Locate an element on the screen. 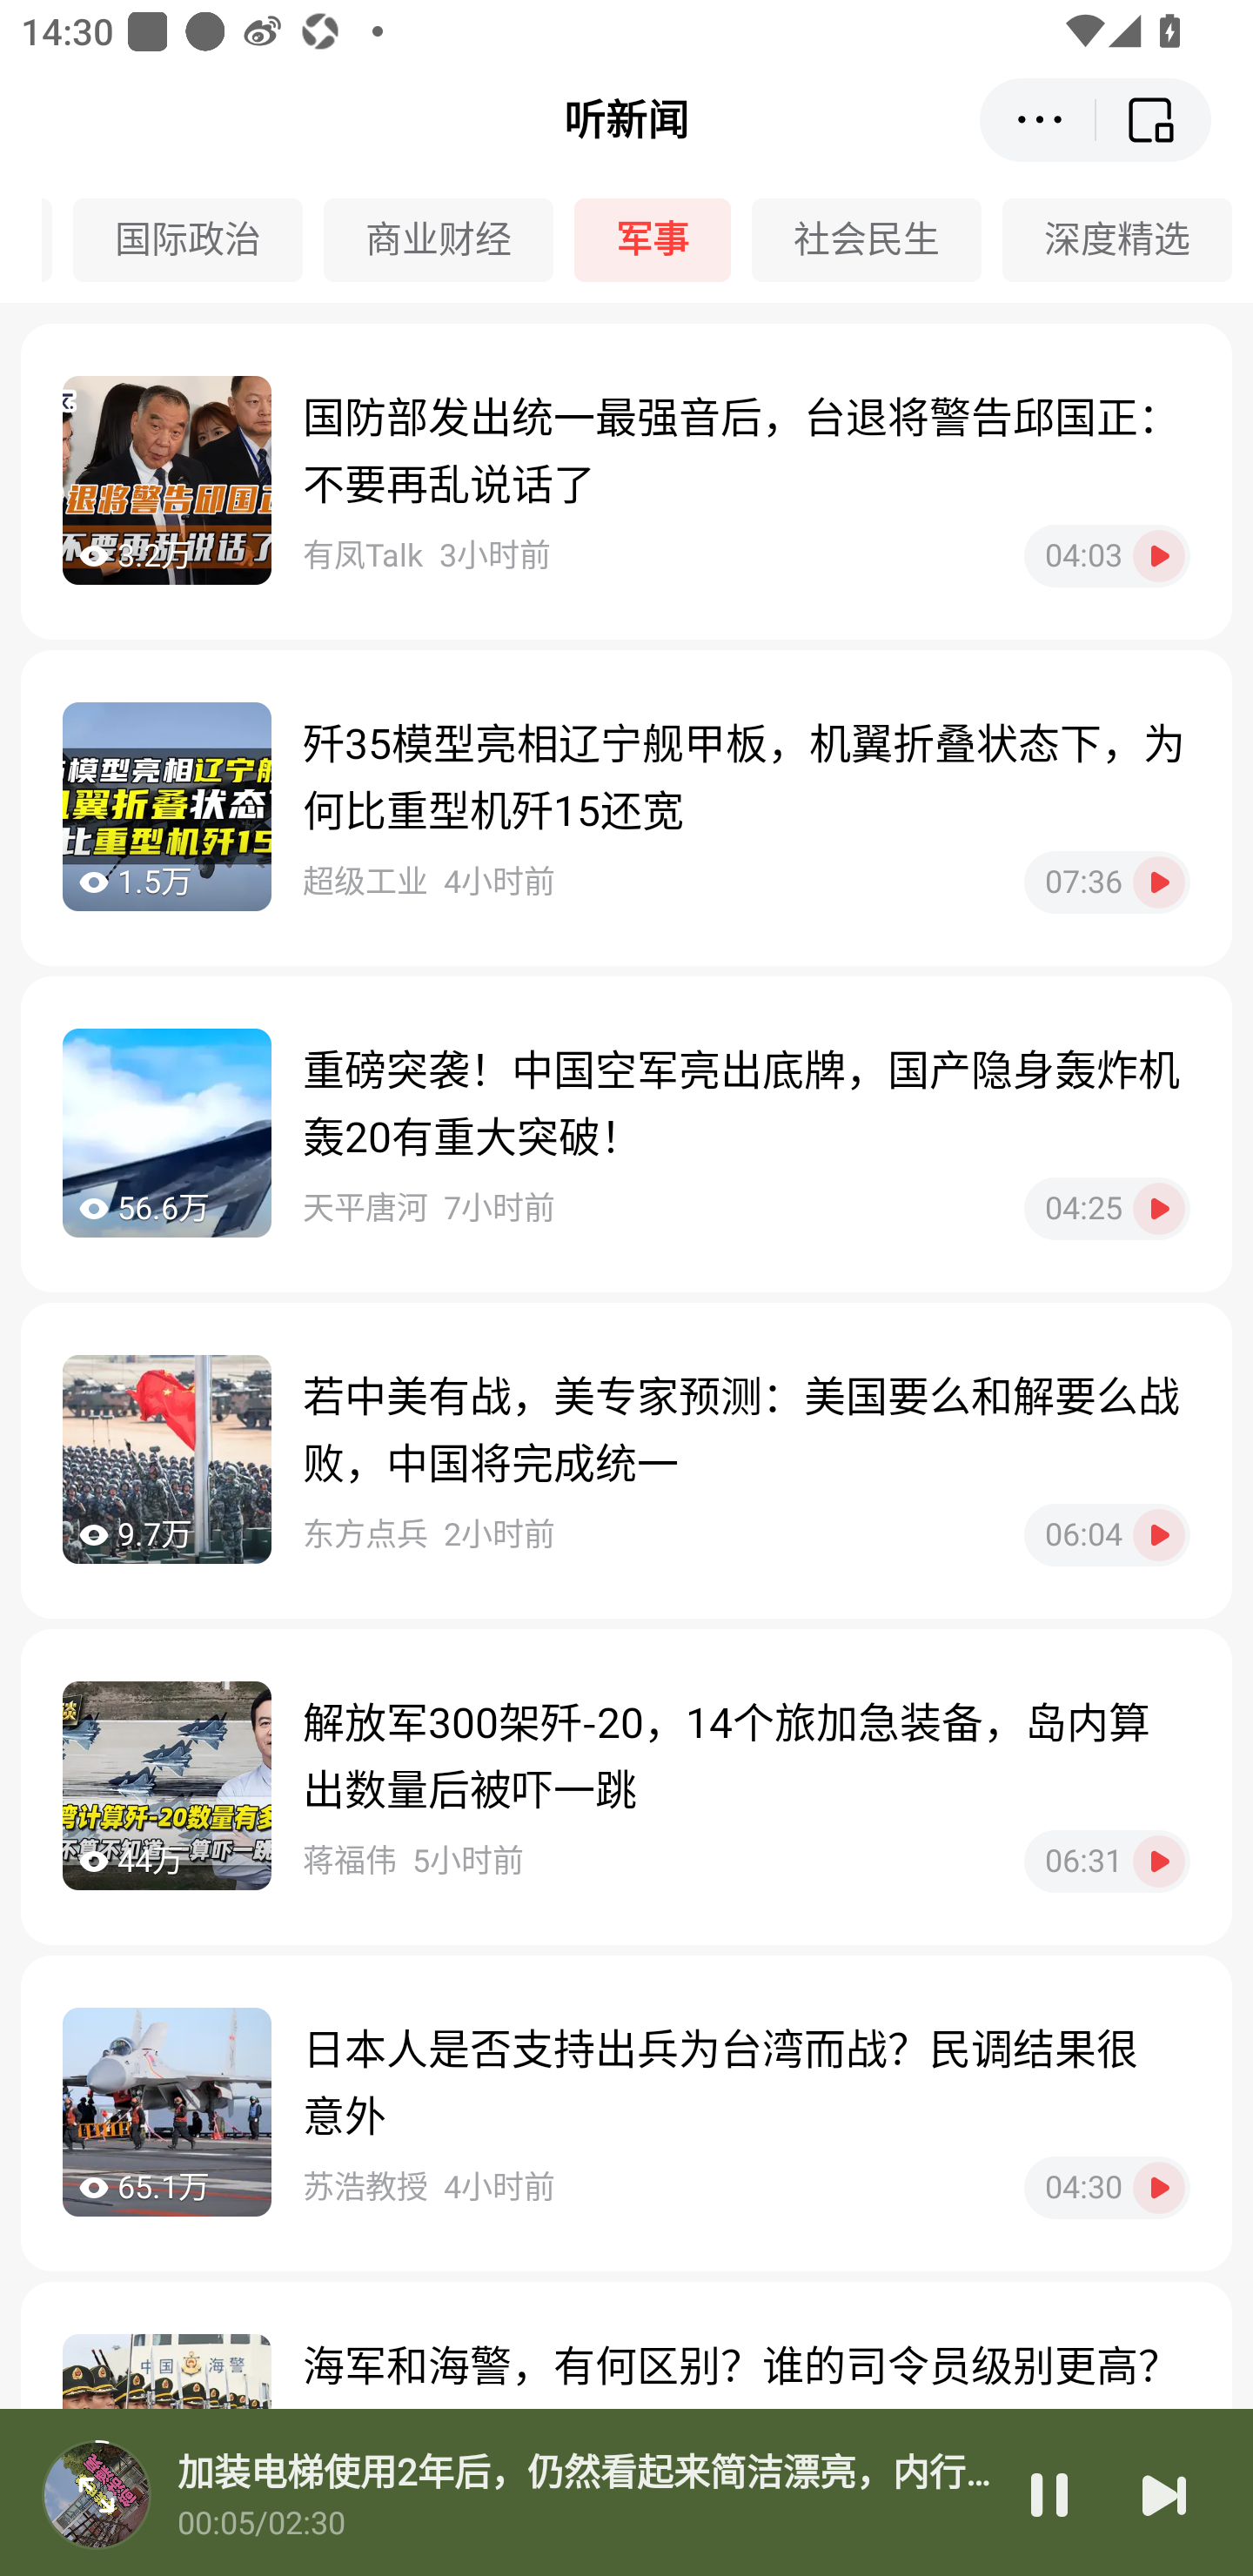  06:04 is located at coordinates (1107, 1535).